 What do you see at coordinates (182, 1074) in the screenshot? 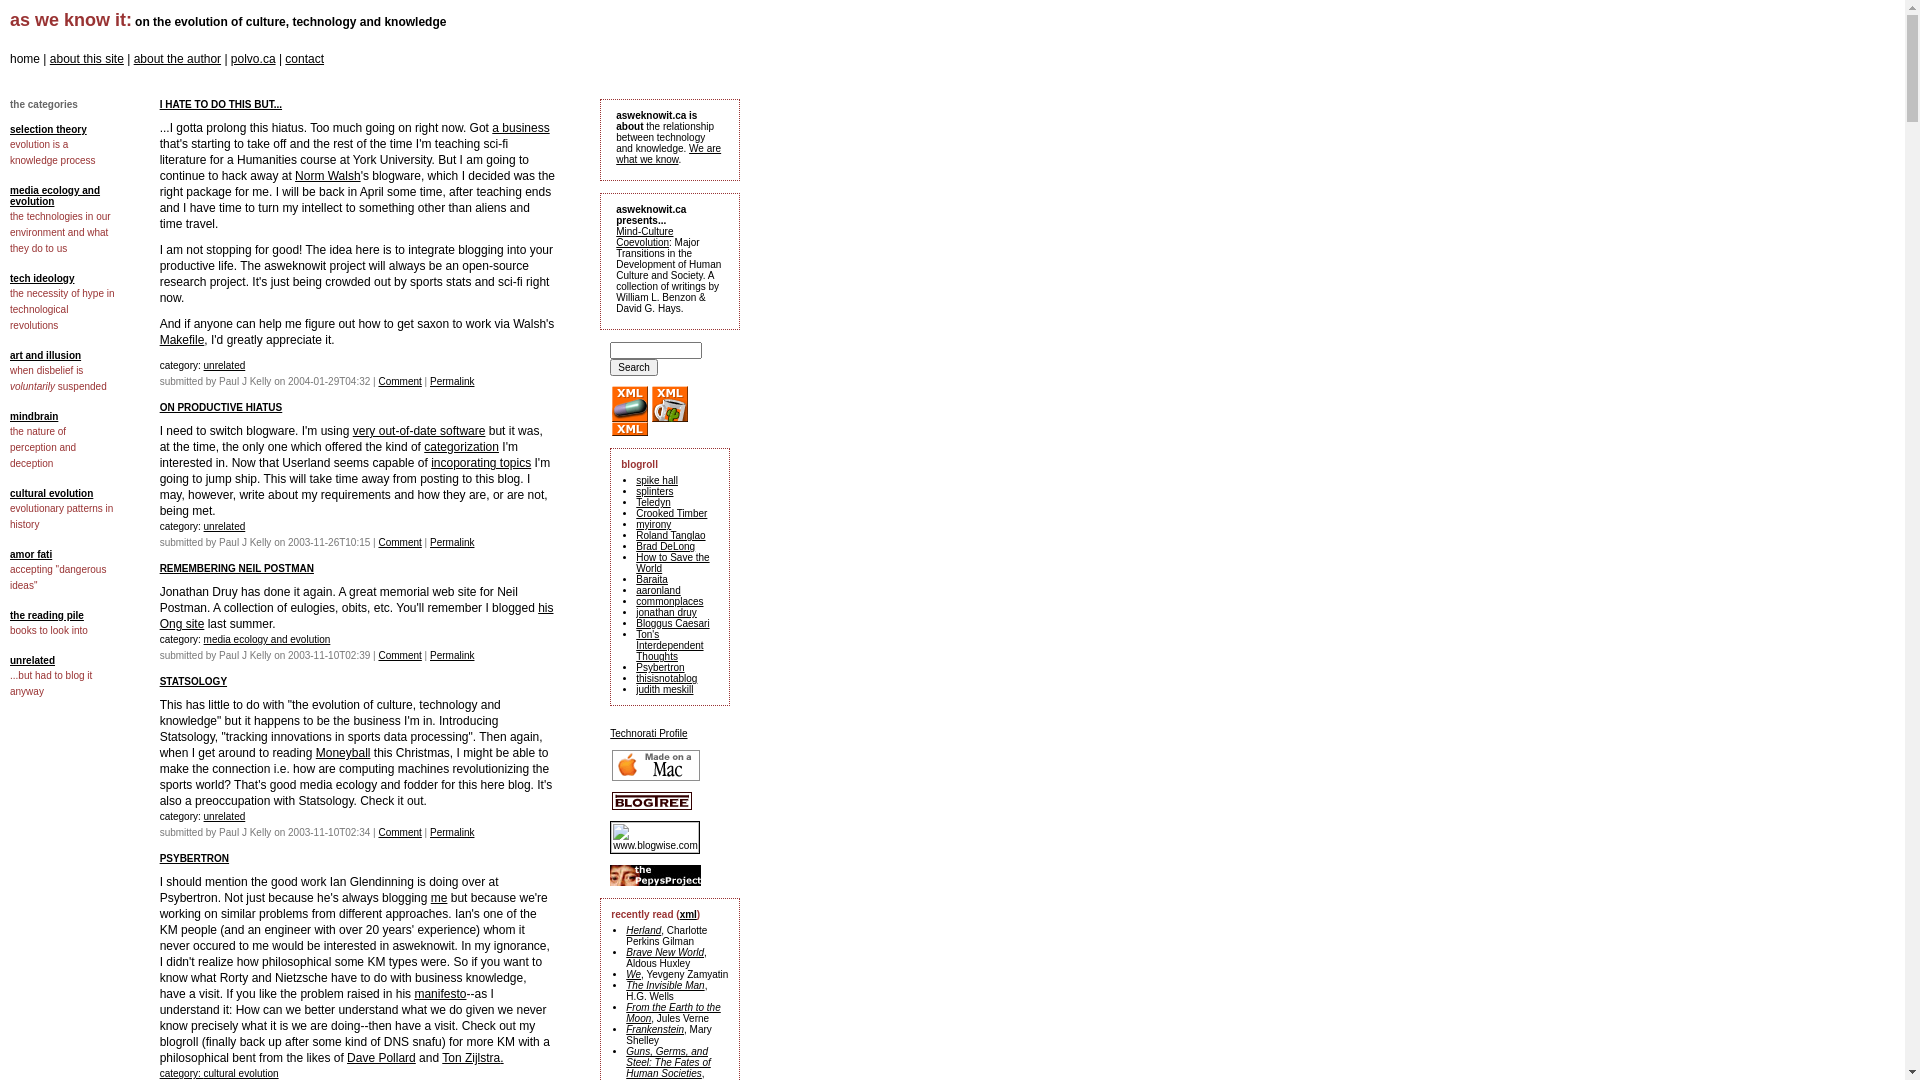
I see `category: ` at bounding box center [182, 1074].